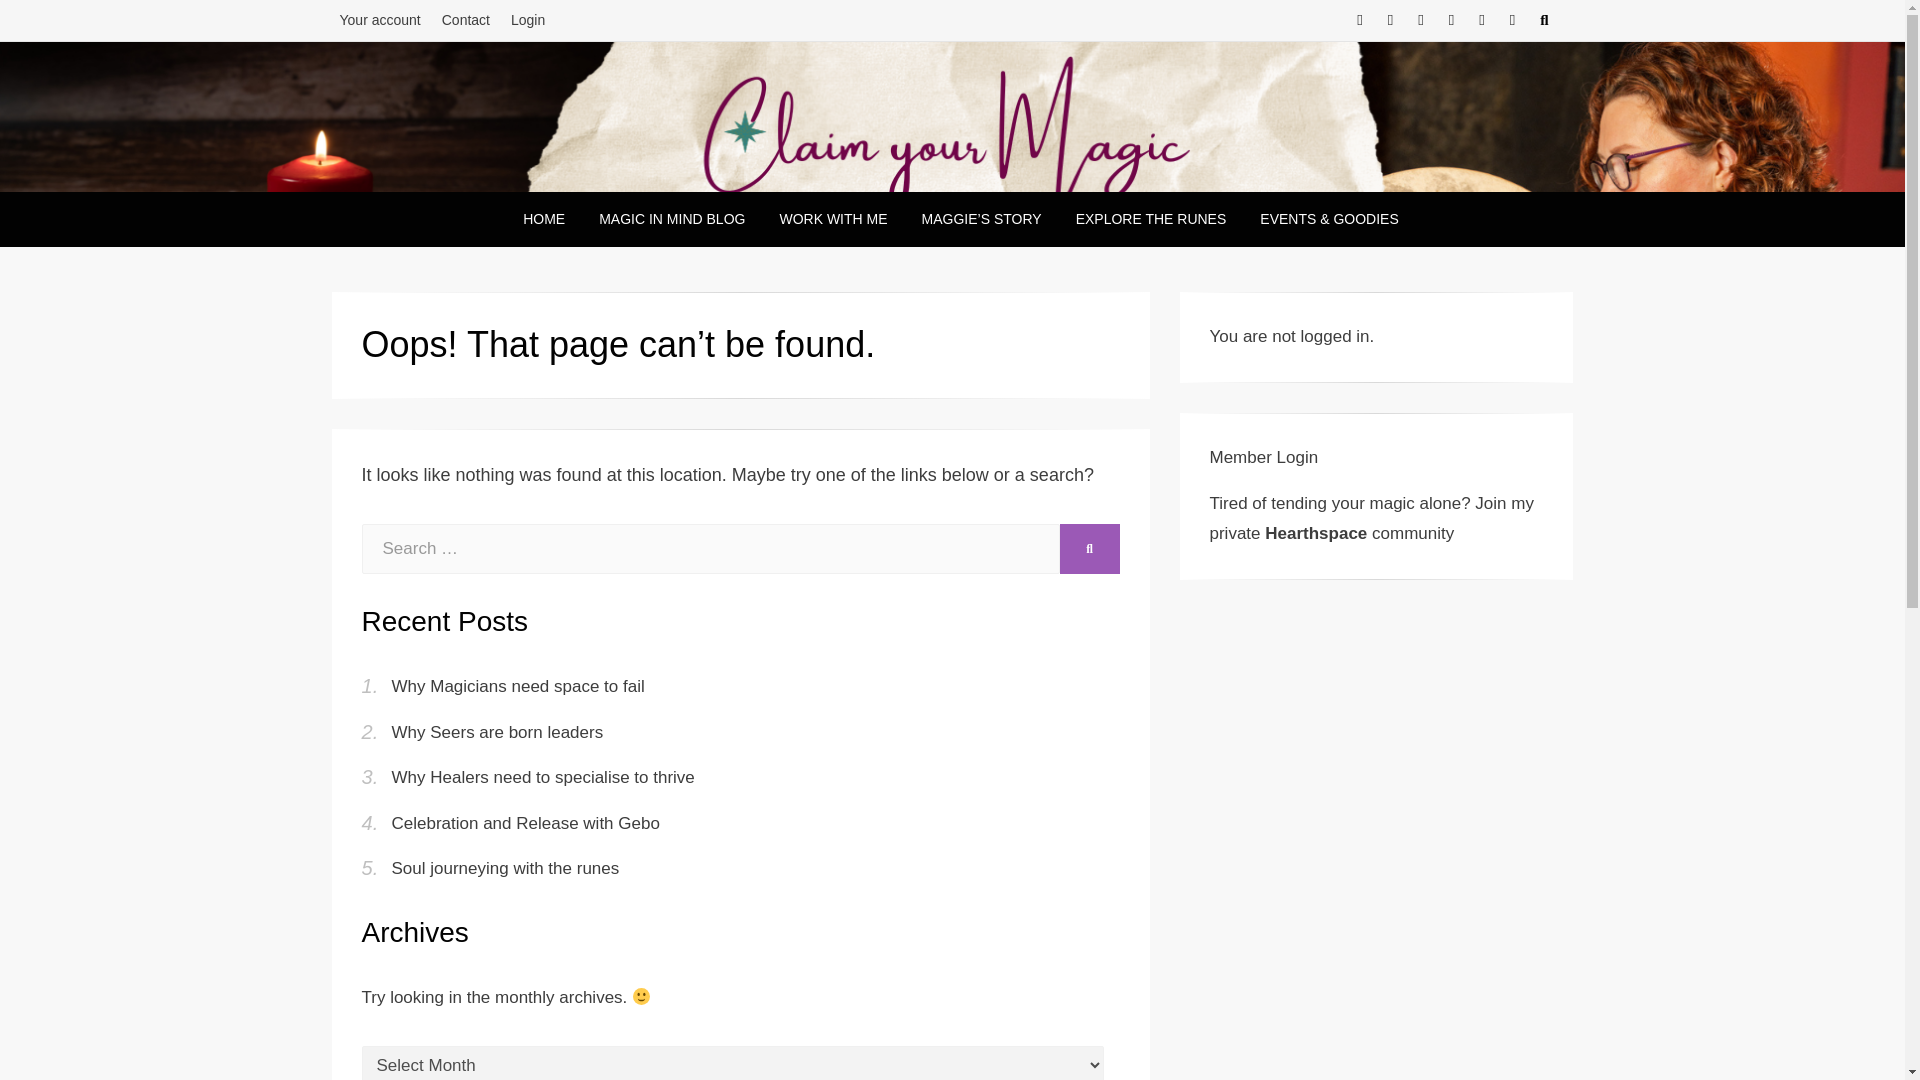 The height and width of the screenshot is (1080, 1920). What do you see at coordinates (710, 548) in the screenshot?
I see `Search for:` at bounding box center [710, 548].